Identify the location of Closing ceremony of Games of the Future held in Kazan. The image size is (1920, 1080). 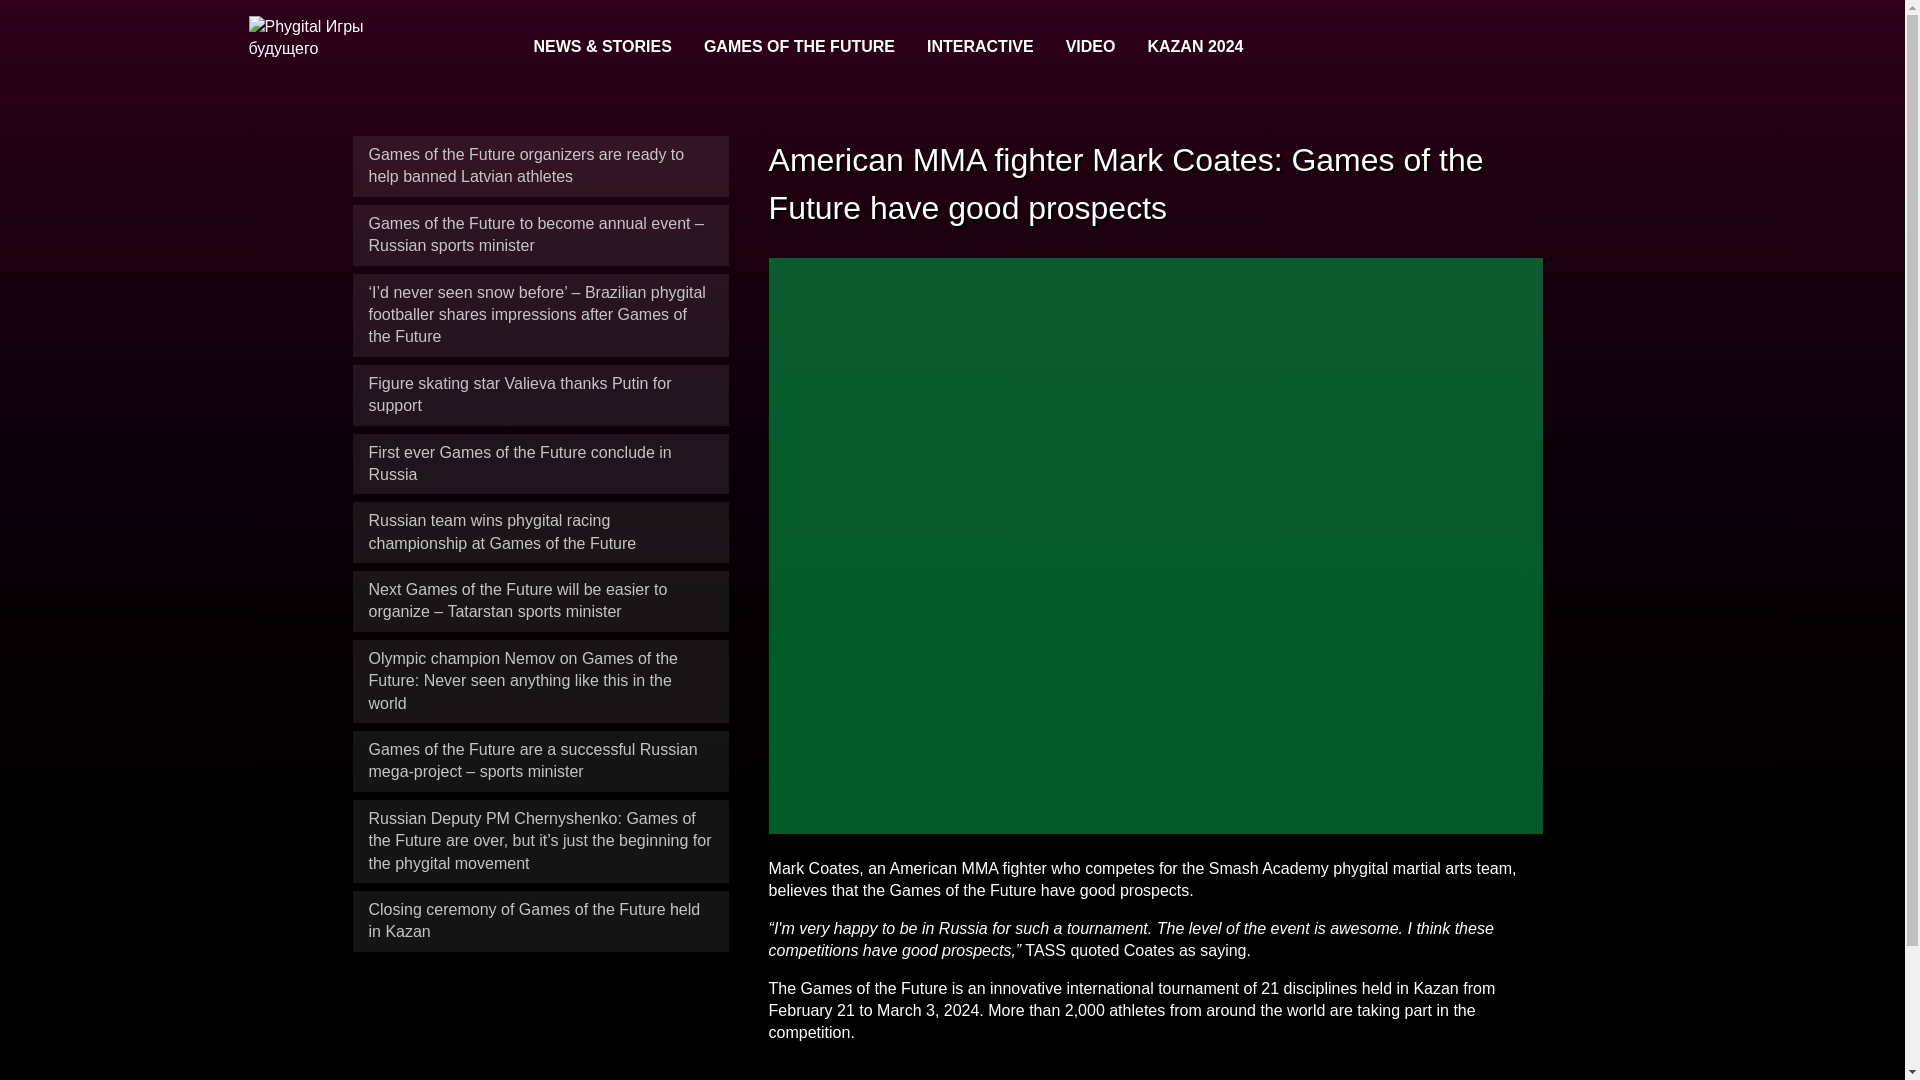
(534, 920).